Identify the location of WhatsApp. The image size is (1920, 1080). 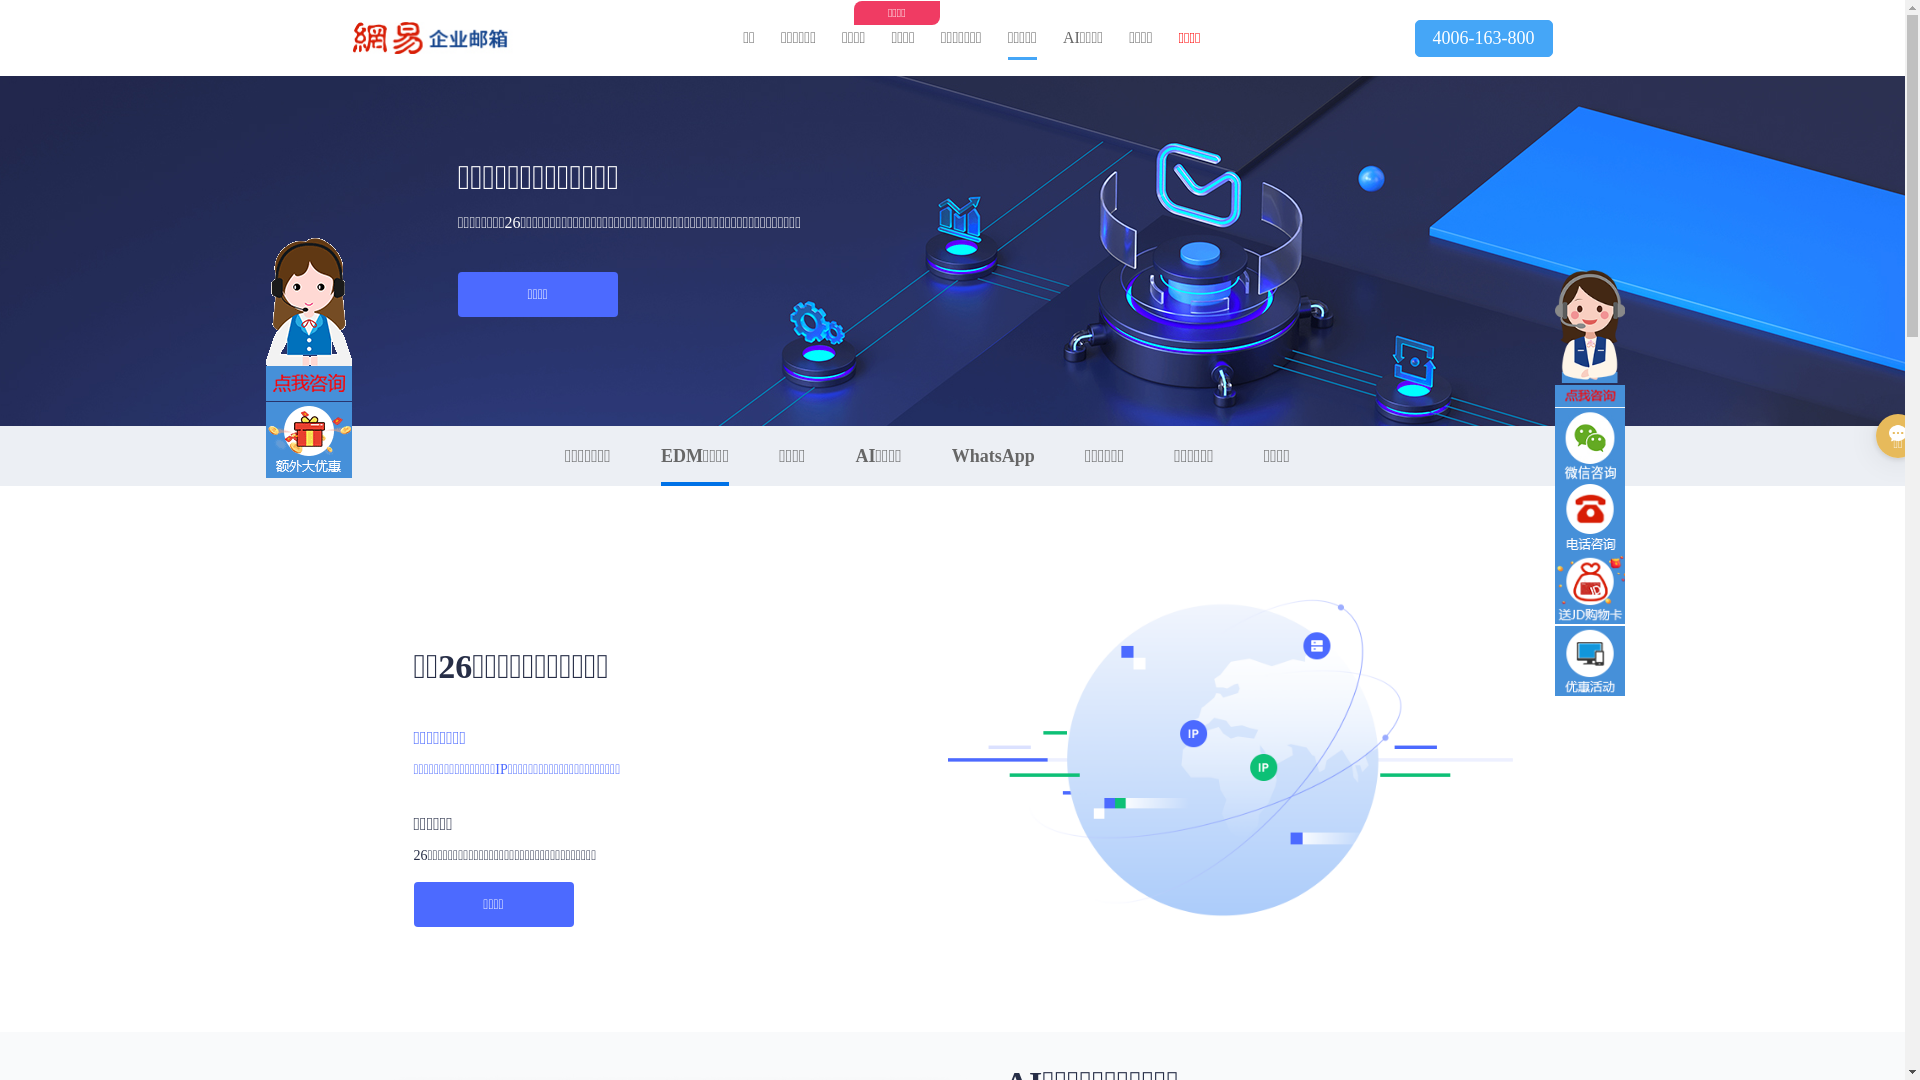
(994, 456).